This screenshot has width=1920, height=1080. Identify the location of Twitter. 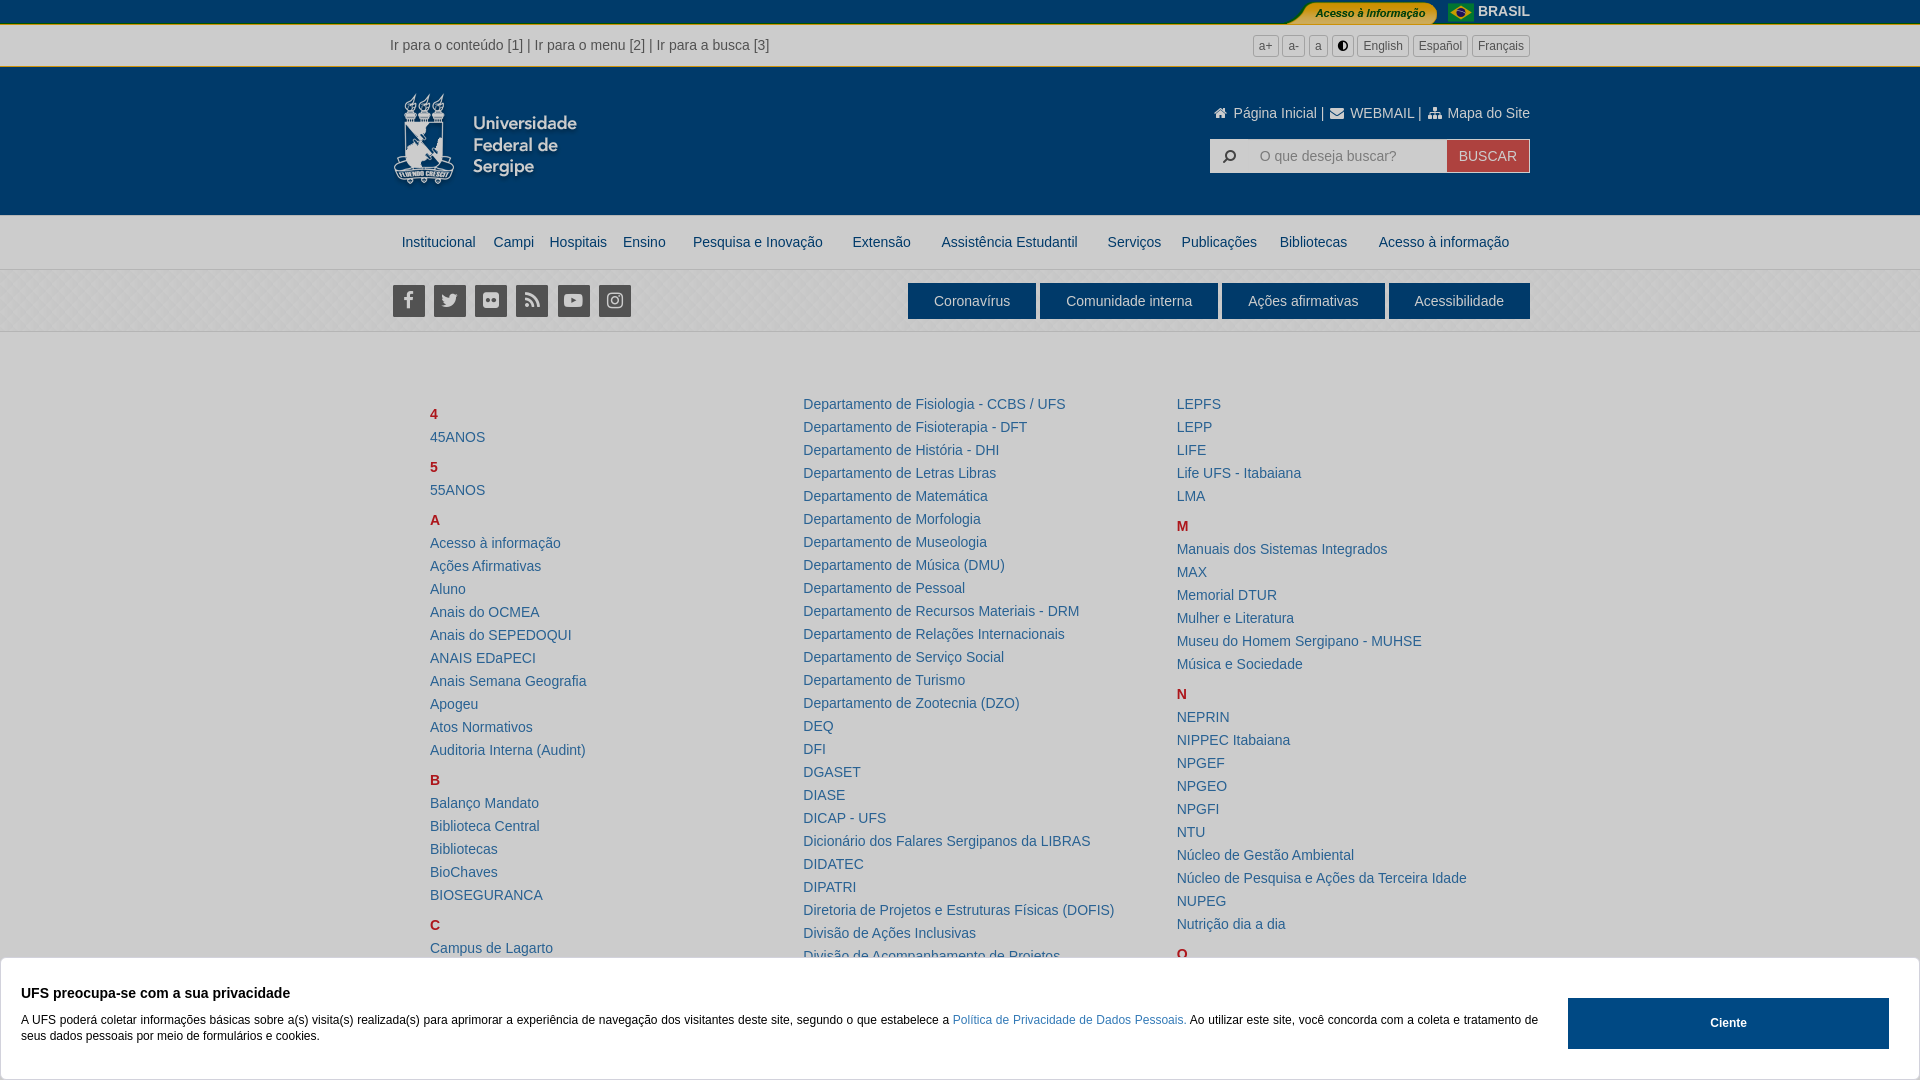
(450, 300).